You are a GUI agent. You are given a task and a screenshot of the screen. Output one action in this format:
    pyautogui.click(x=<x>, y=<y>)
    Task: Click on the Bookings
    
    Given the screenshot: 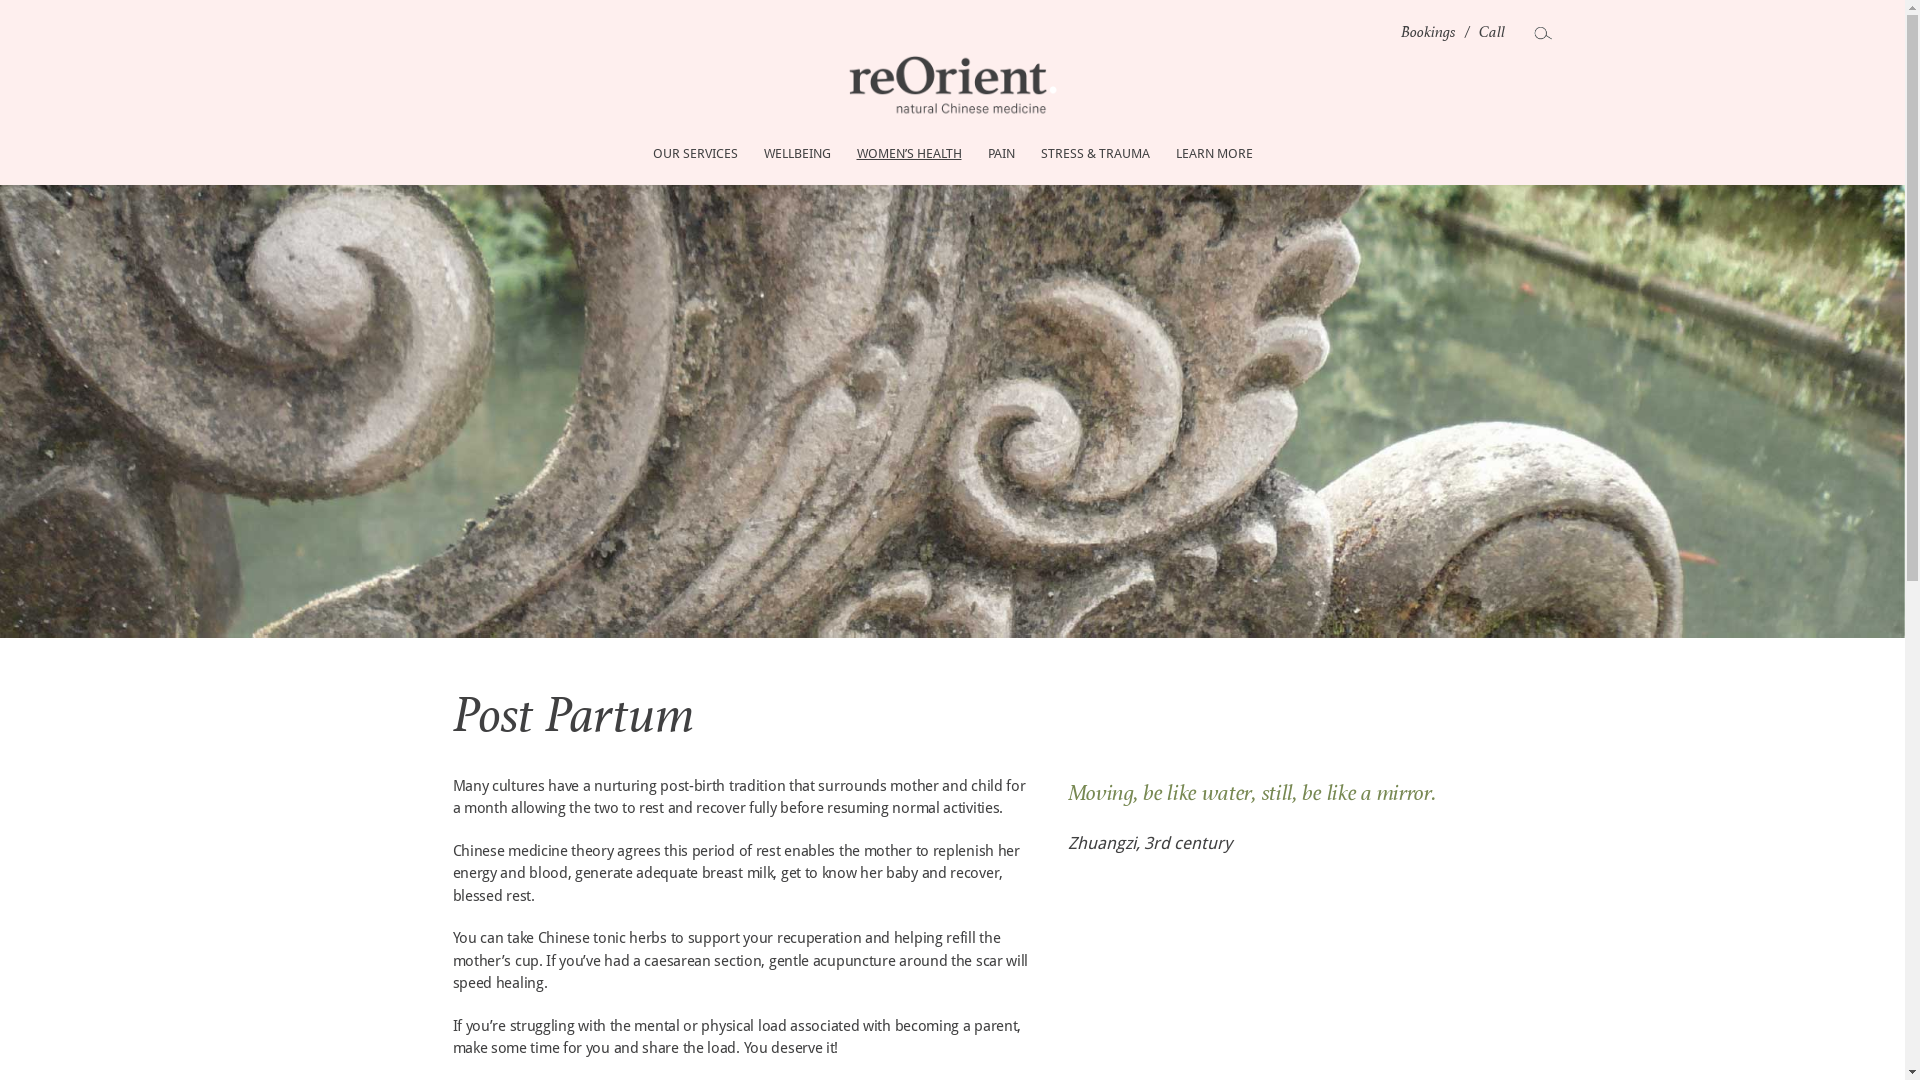 What is the action you would take?
    pyautogui.click(x=1428, y=32)
    